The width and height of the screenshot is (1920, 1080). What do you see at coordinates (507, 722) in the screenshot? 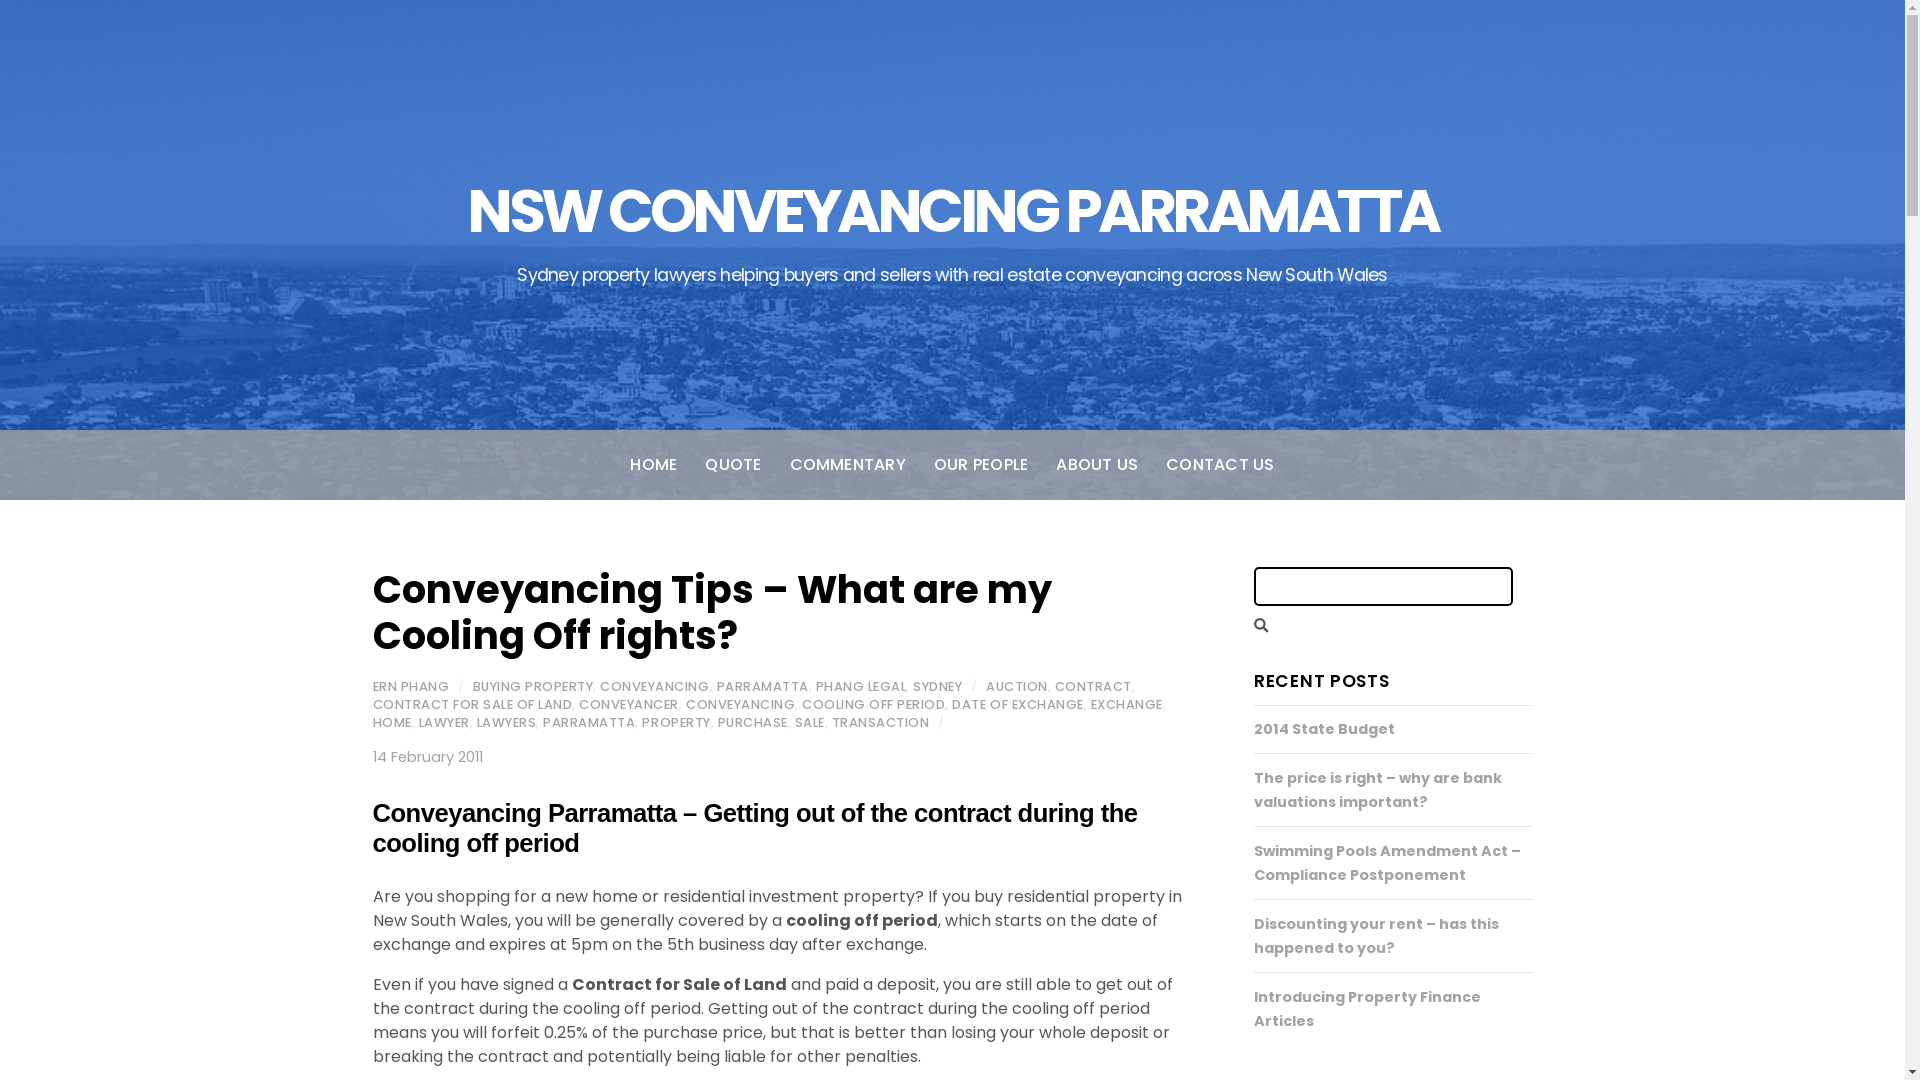
I see `LAWYERS` at bounding box center [507, 722].